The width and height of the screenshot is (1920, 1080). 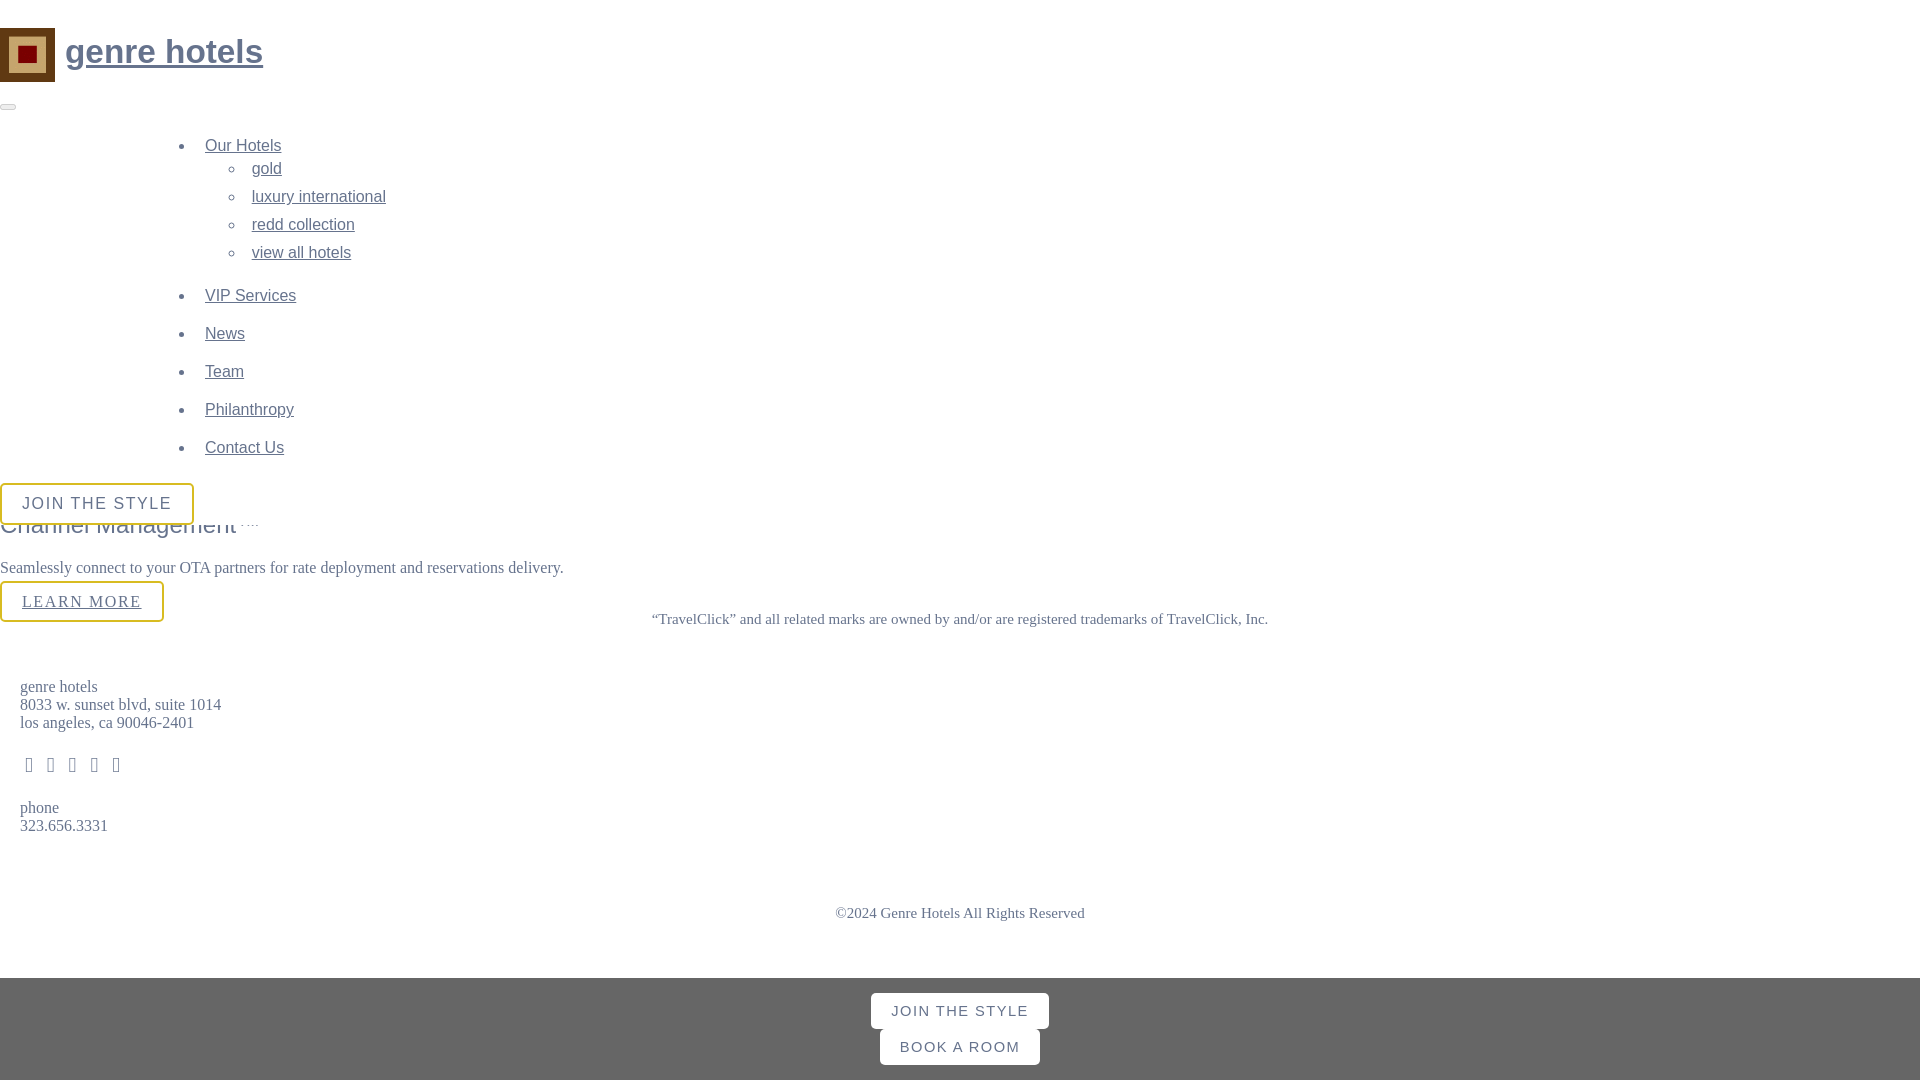 I want to click on luxury international, so click(x=318, y=196).